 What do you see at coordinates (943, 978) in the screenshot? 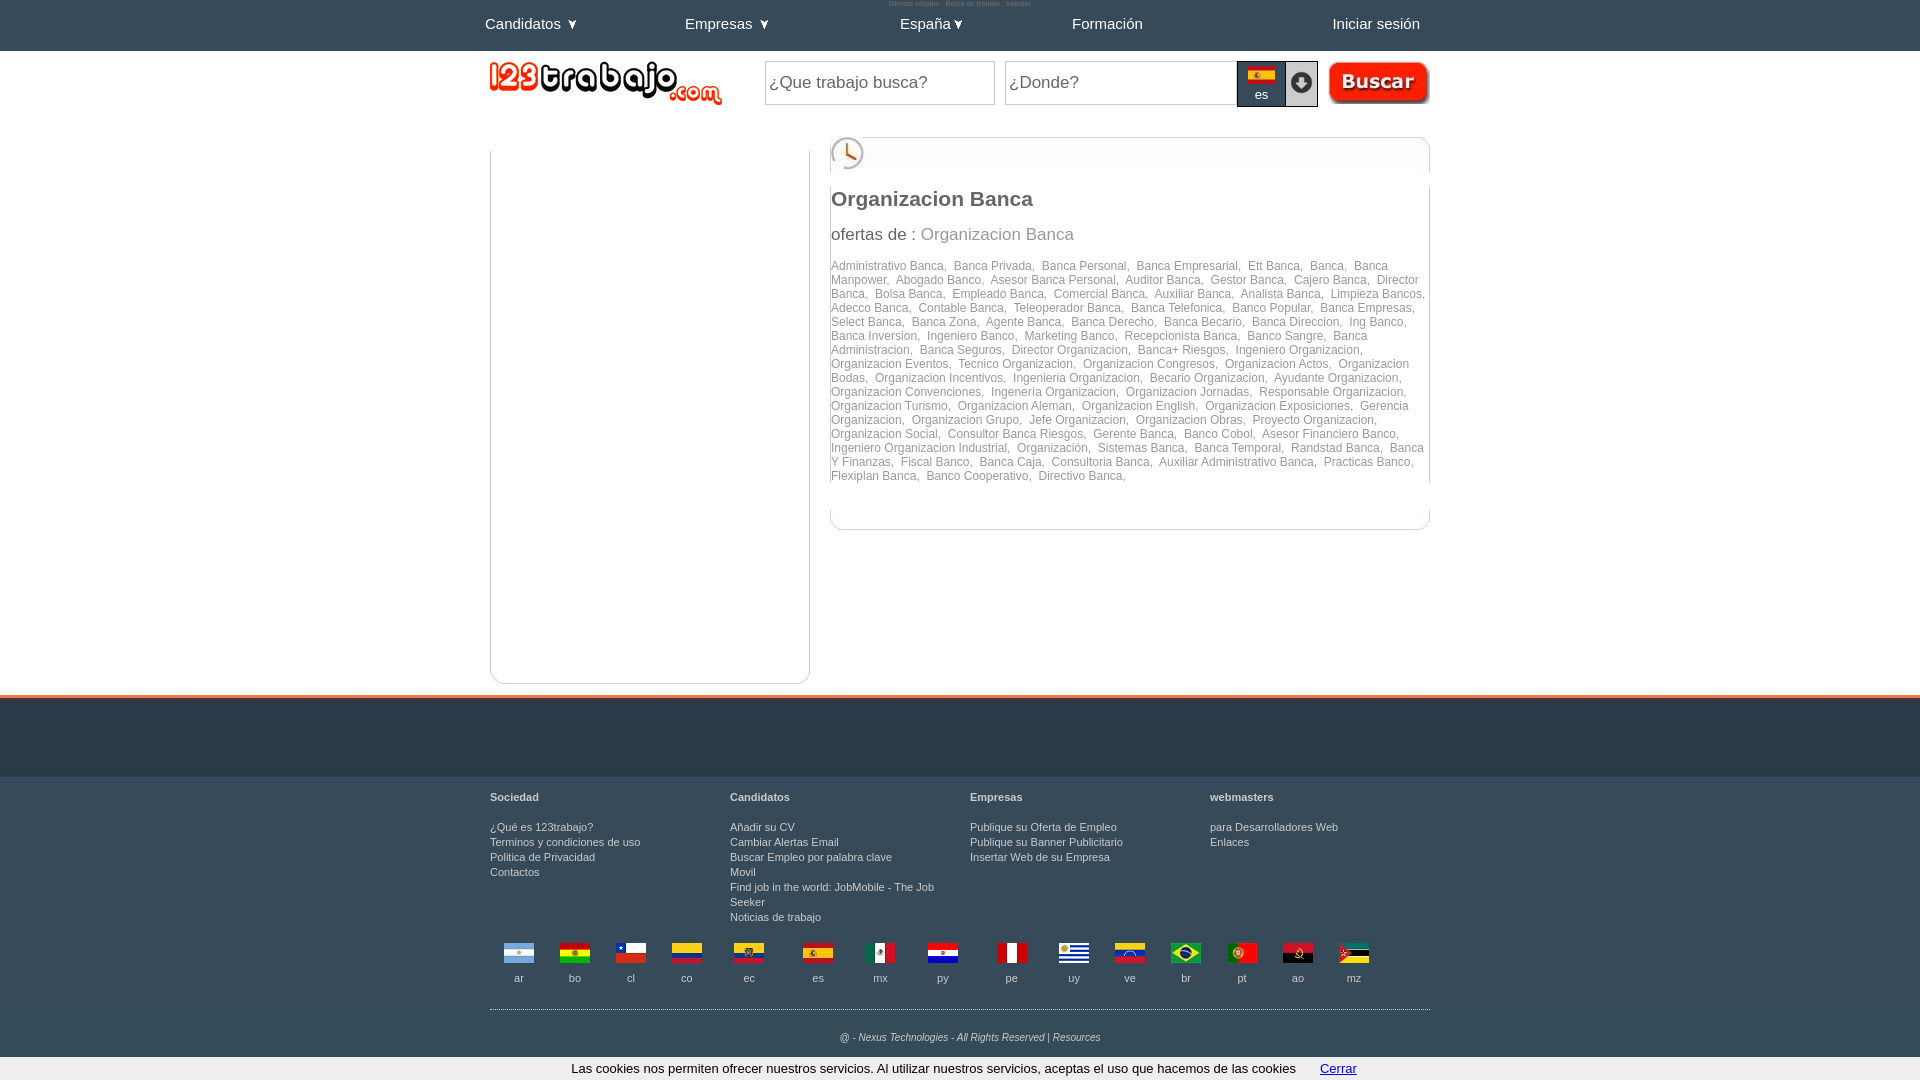
I see `py` at bounding box center [943, 978].